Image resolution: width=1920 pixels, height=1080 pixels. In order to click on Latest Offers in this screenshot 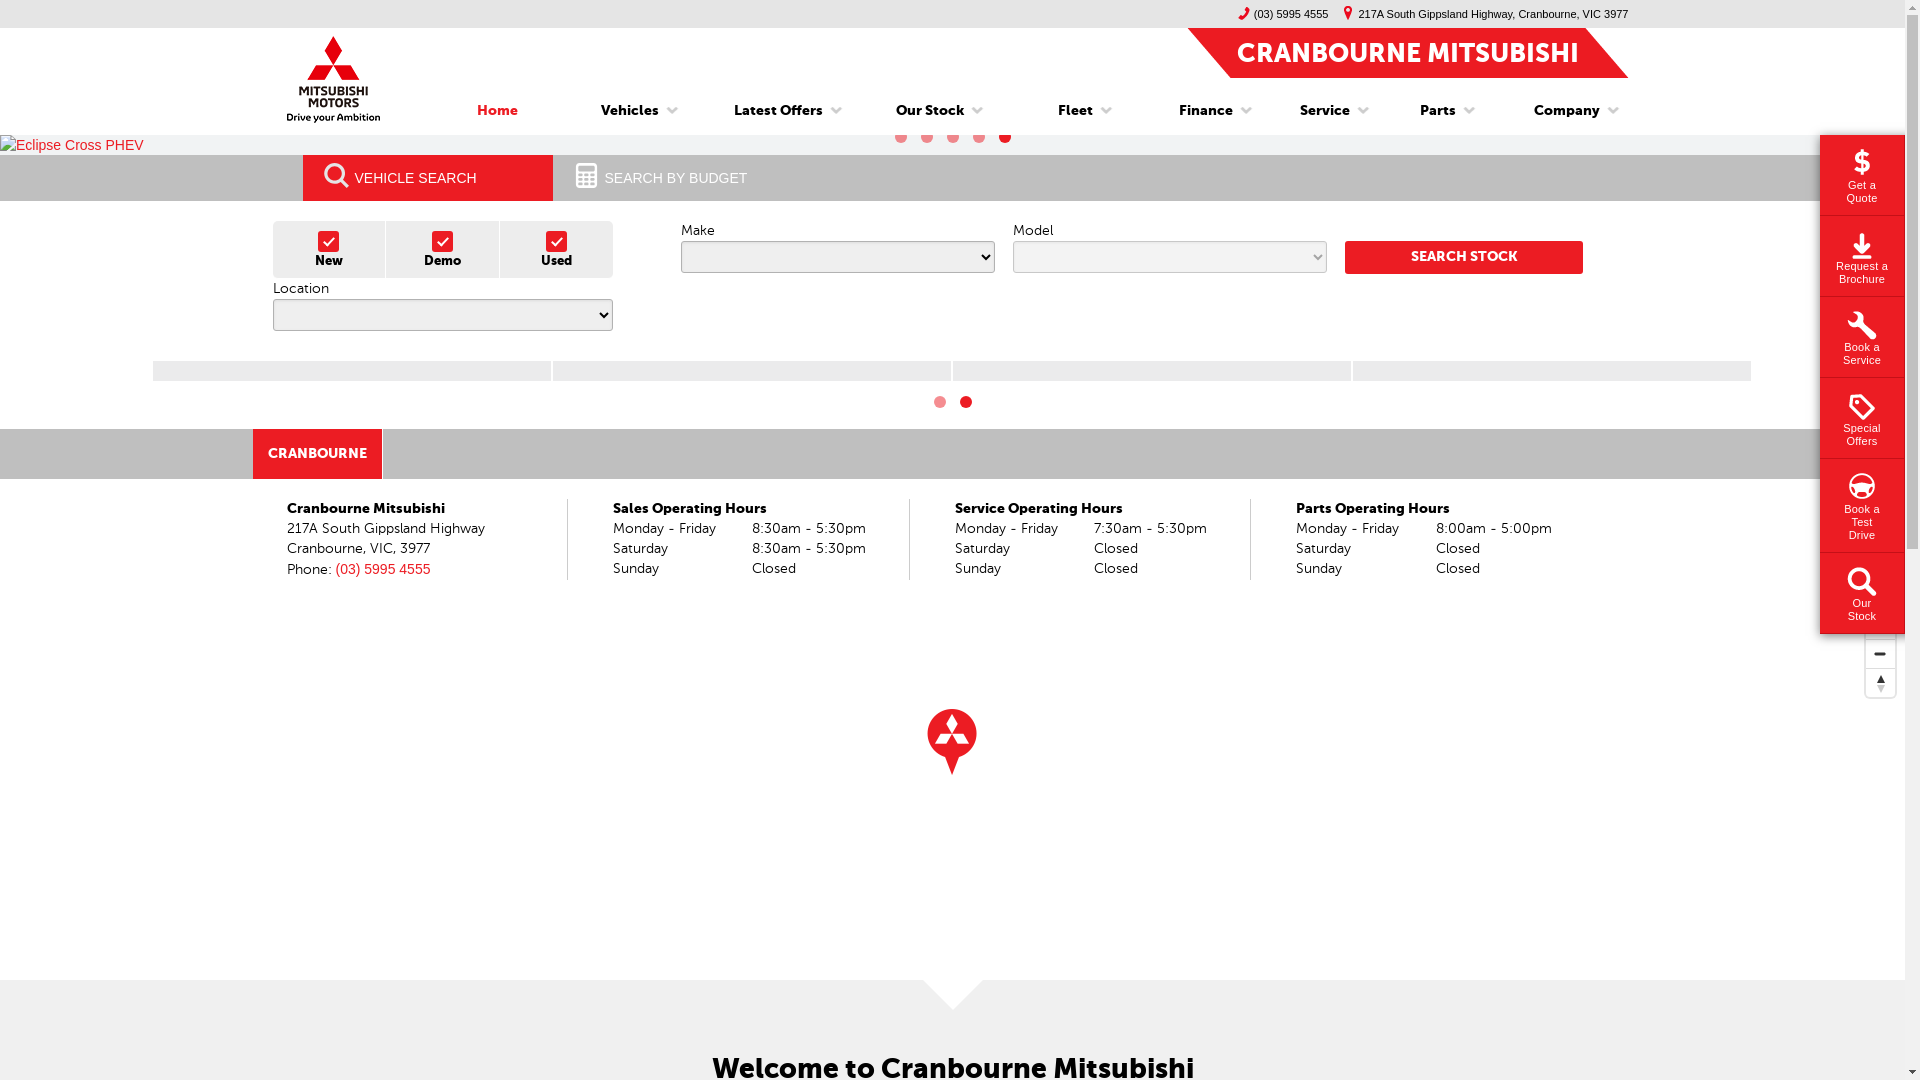, I will do `click(778, 111)`.